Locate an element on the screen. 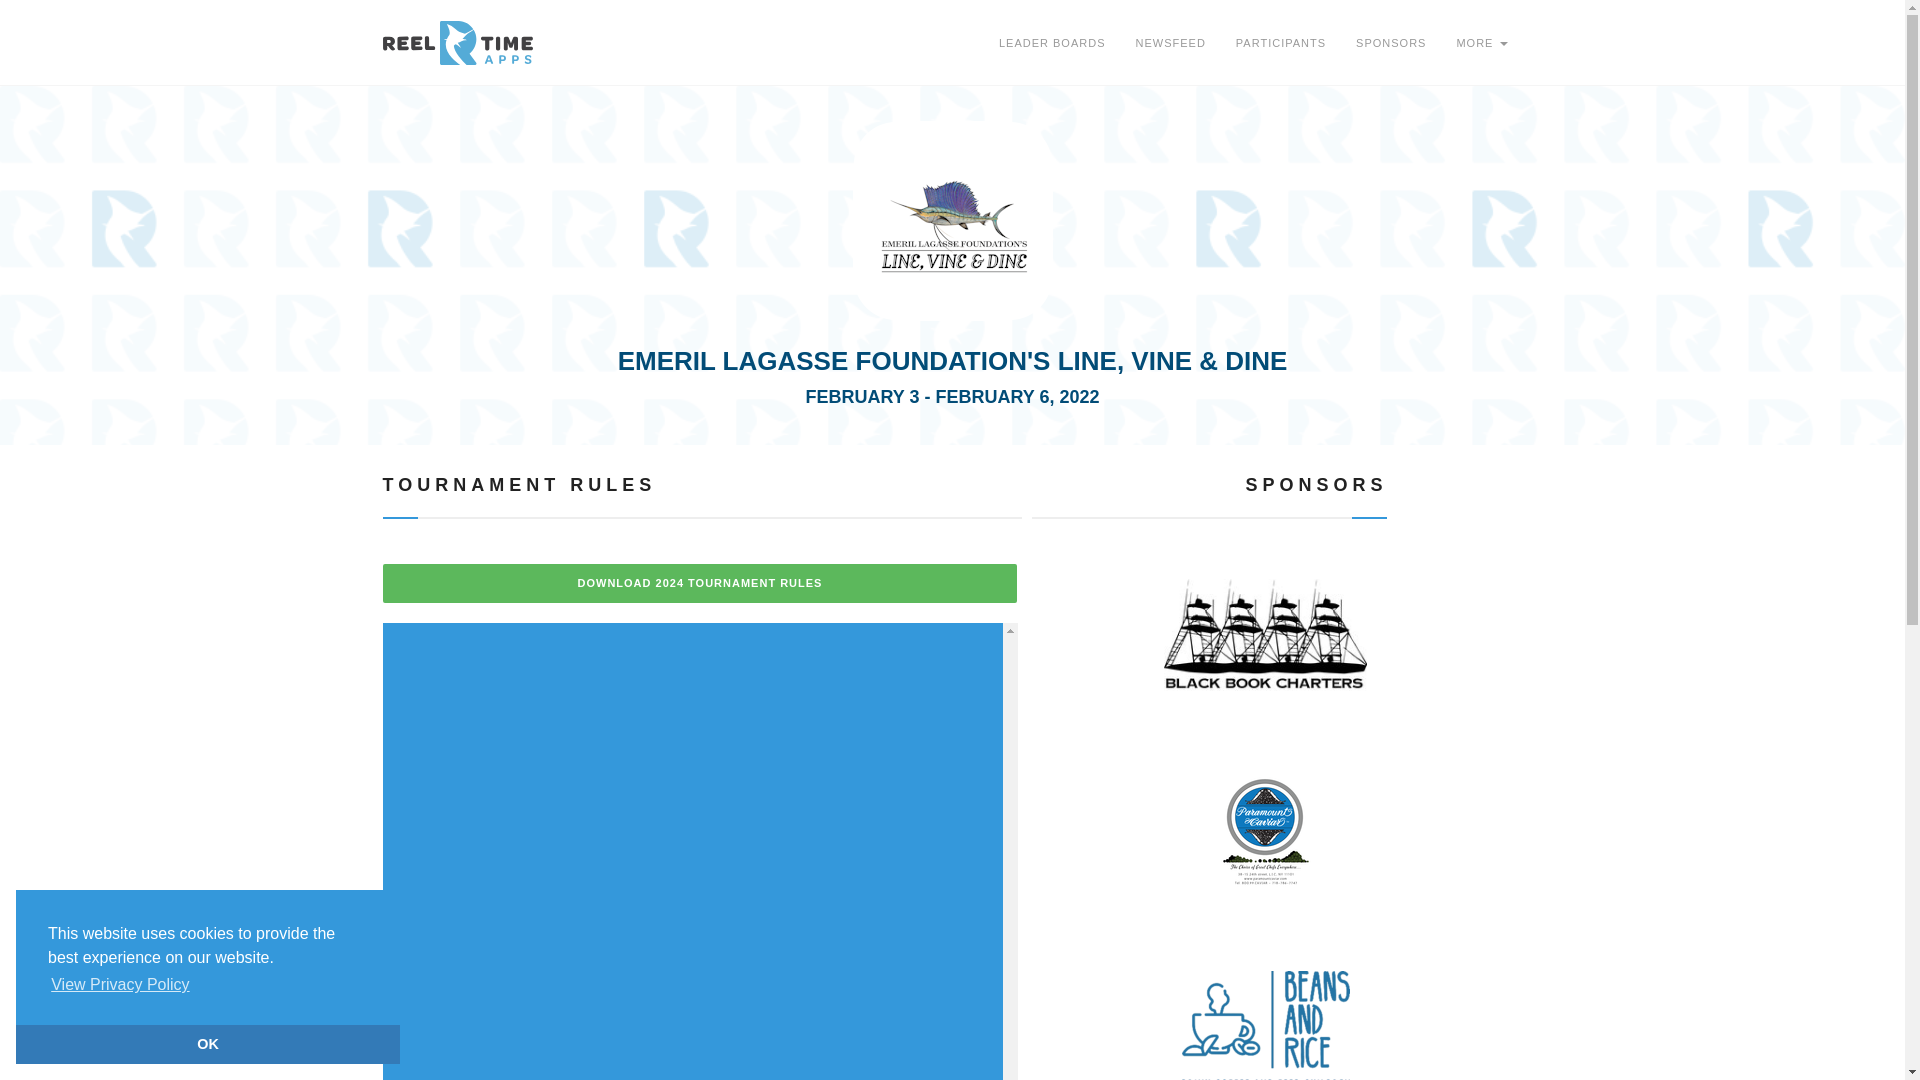 This screenshot has height=1080, width=1920. LEADER BOARDS is located at coordinates (1052, 43).